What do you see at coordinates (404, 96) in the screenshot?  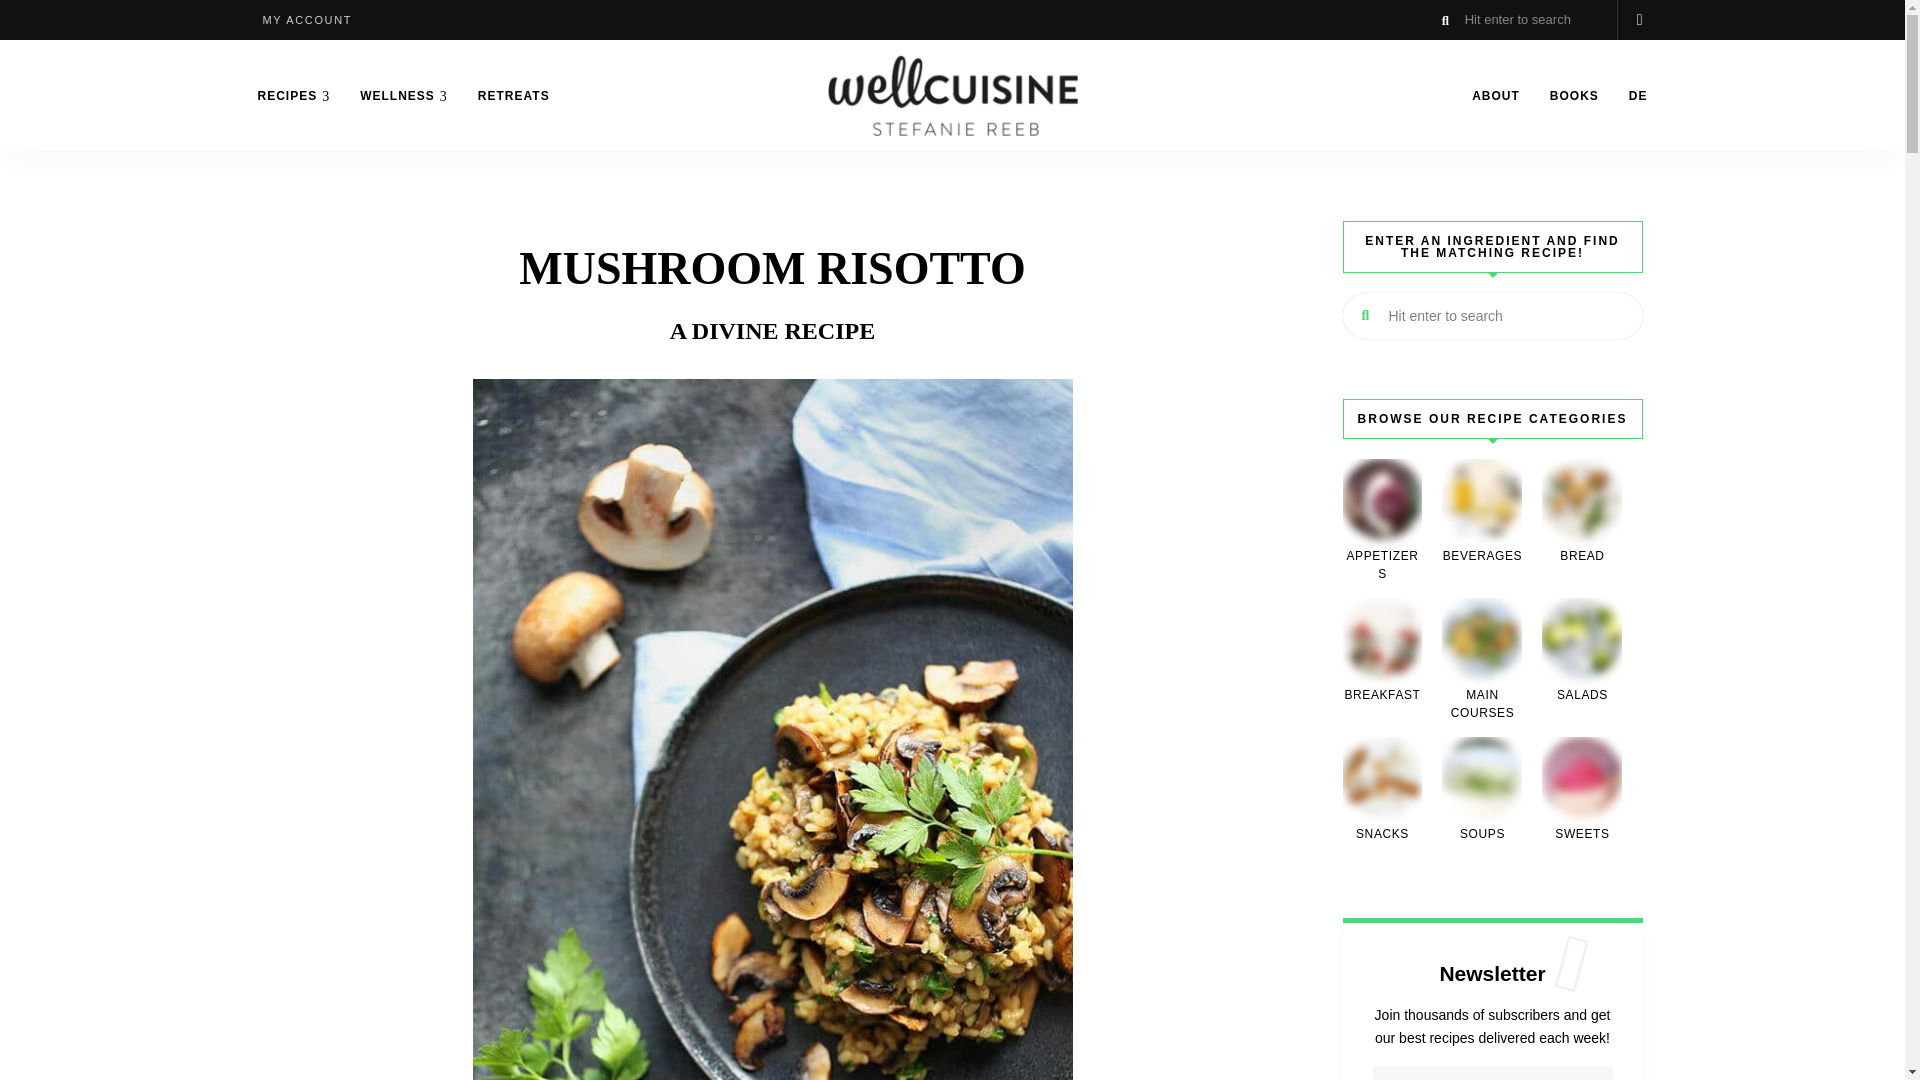 I see `WELLNESS` at bounding box center [404, 96].